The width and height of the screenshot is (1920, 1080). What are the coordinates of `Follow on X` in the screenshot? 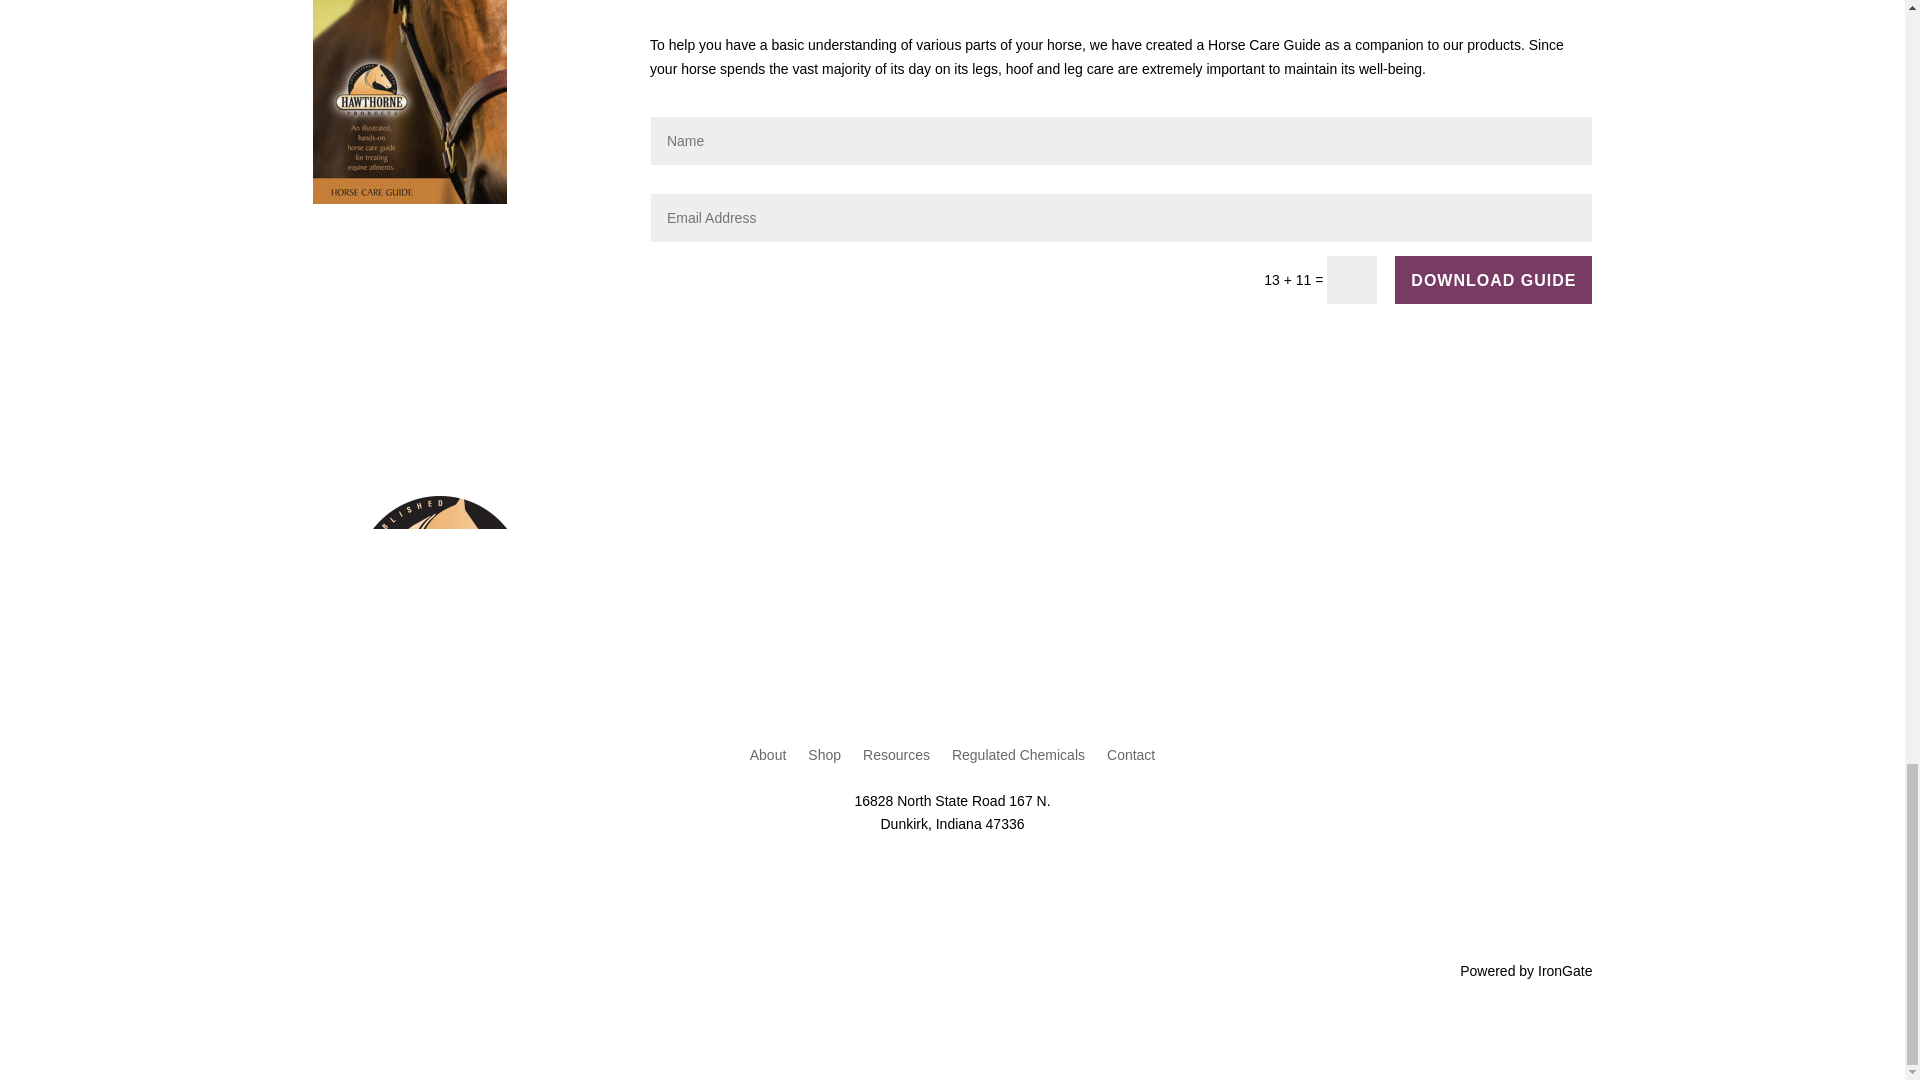 It's located at (932, 872).